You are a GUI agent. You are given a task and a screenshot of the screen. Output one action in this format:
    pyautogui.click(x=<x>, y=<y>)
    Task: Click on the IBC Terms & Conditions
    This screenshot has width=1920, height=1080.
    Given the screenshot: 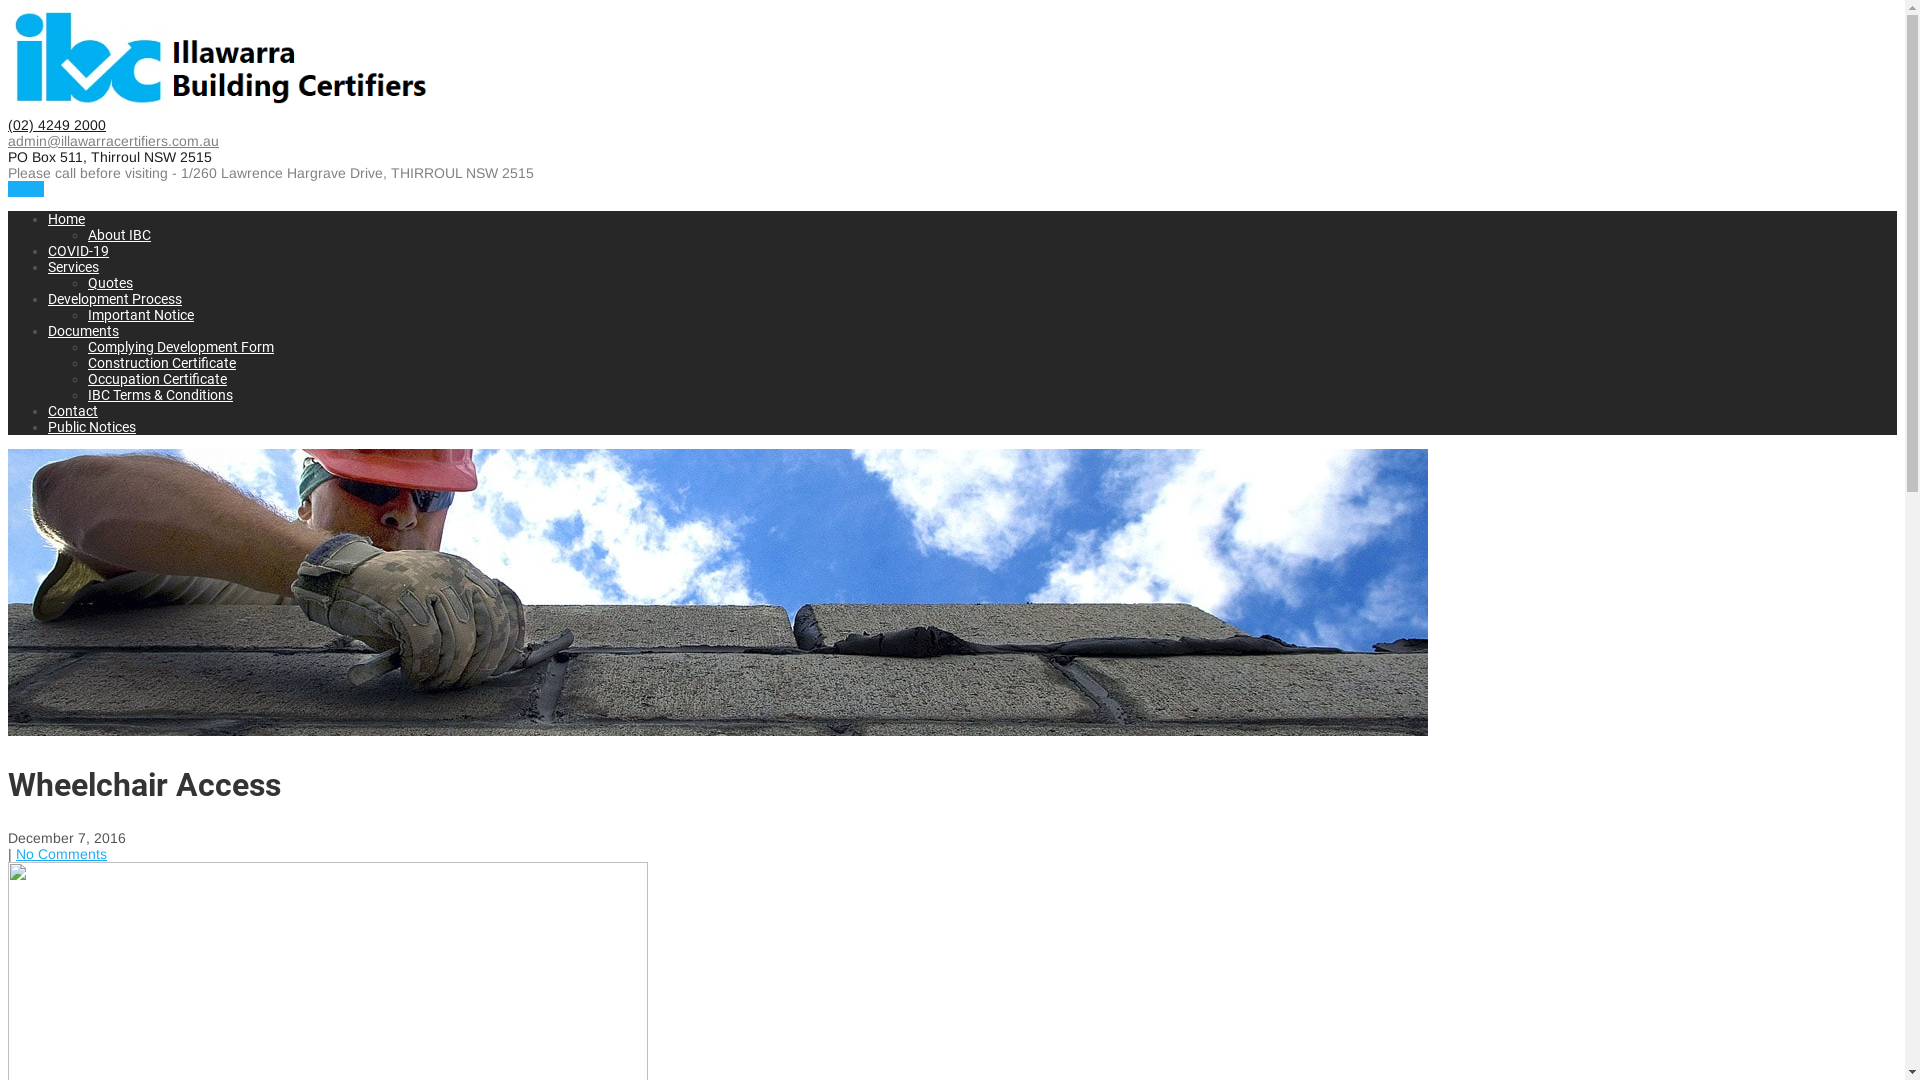 What is the action you would take?
    pyautogui.click(x=160, y=395)
    